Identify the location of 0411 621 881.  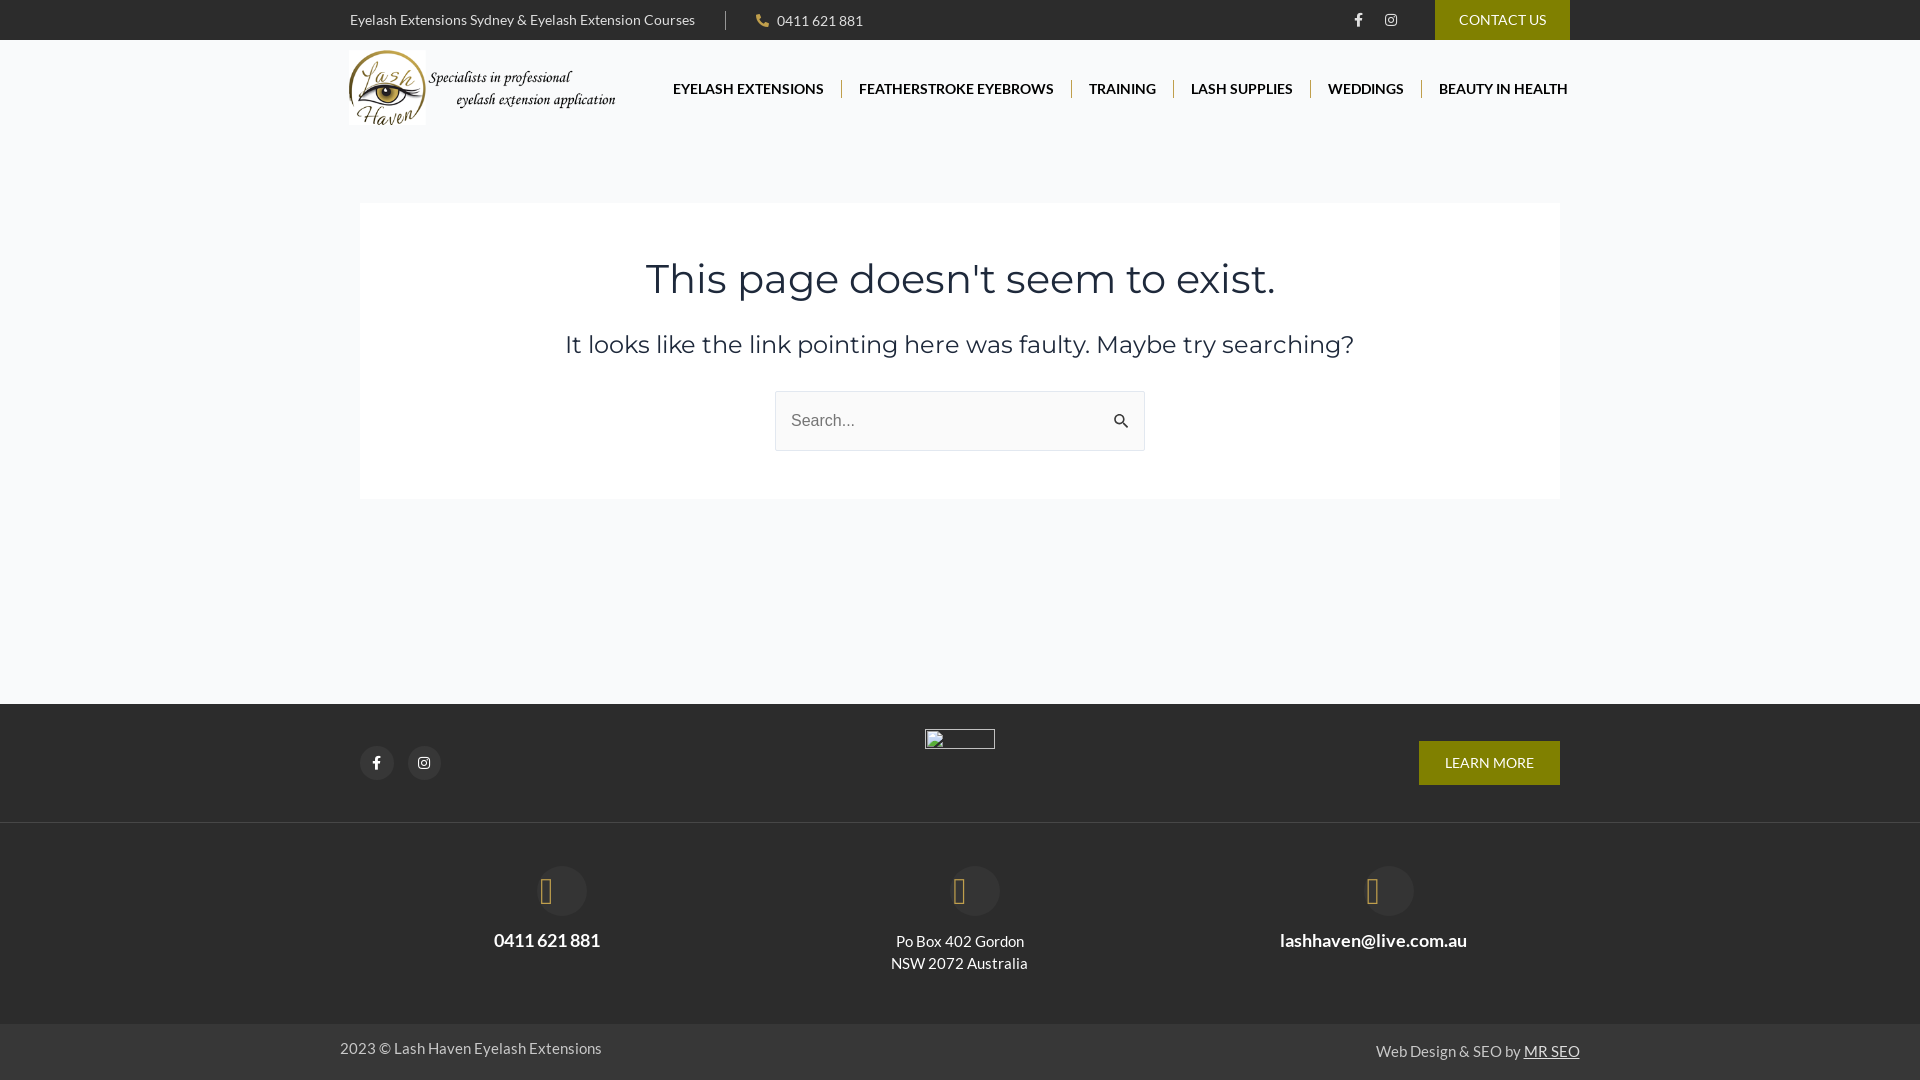
(546, 940).